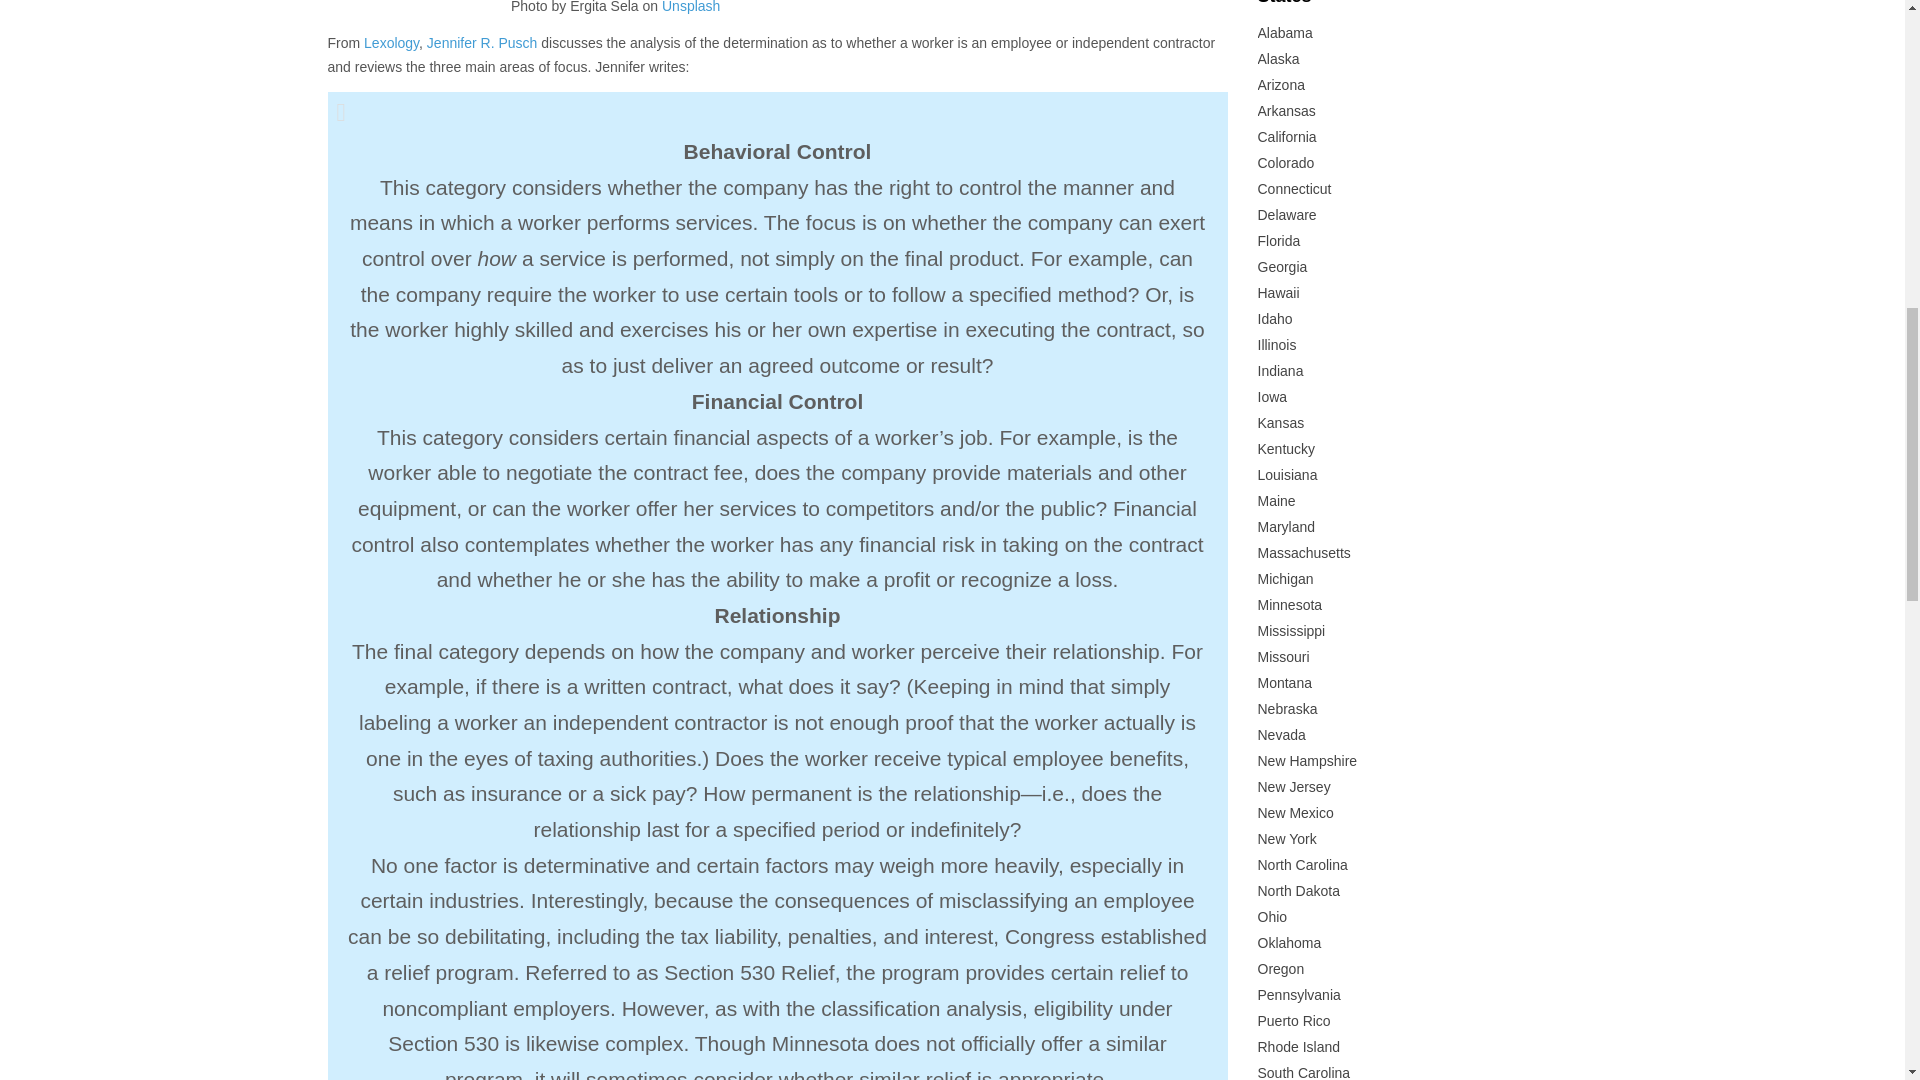 This screenshot has height=1080, width=1920. What do you see at coordinates (1287, 136) in the screenshot?
I see `California` at bounding box center [1287, 136].